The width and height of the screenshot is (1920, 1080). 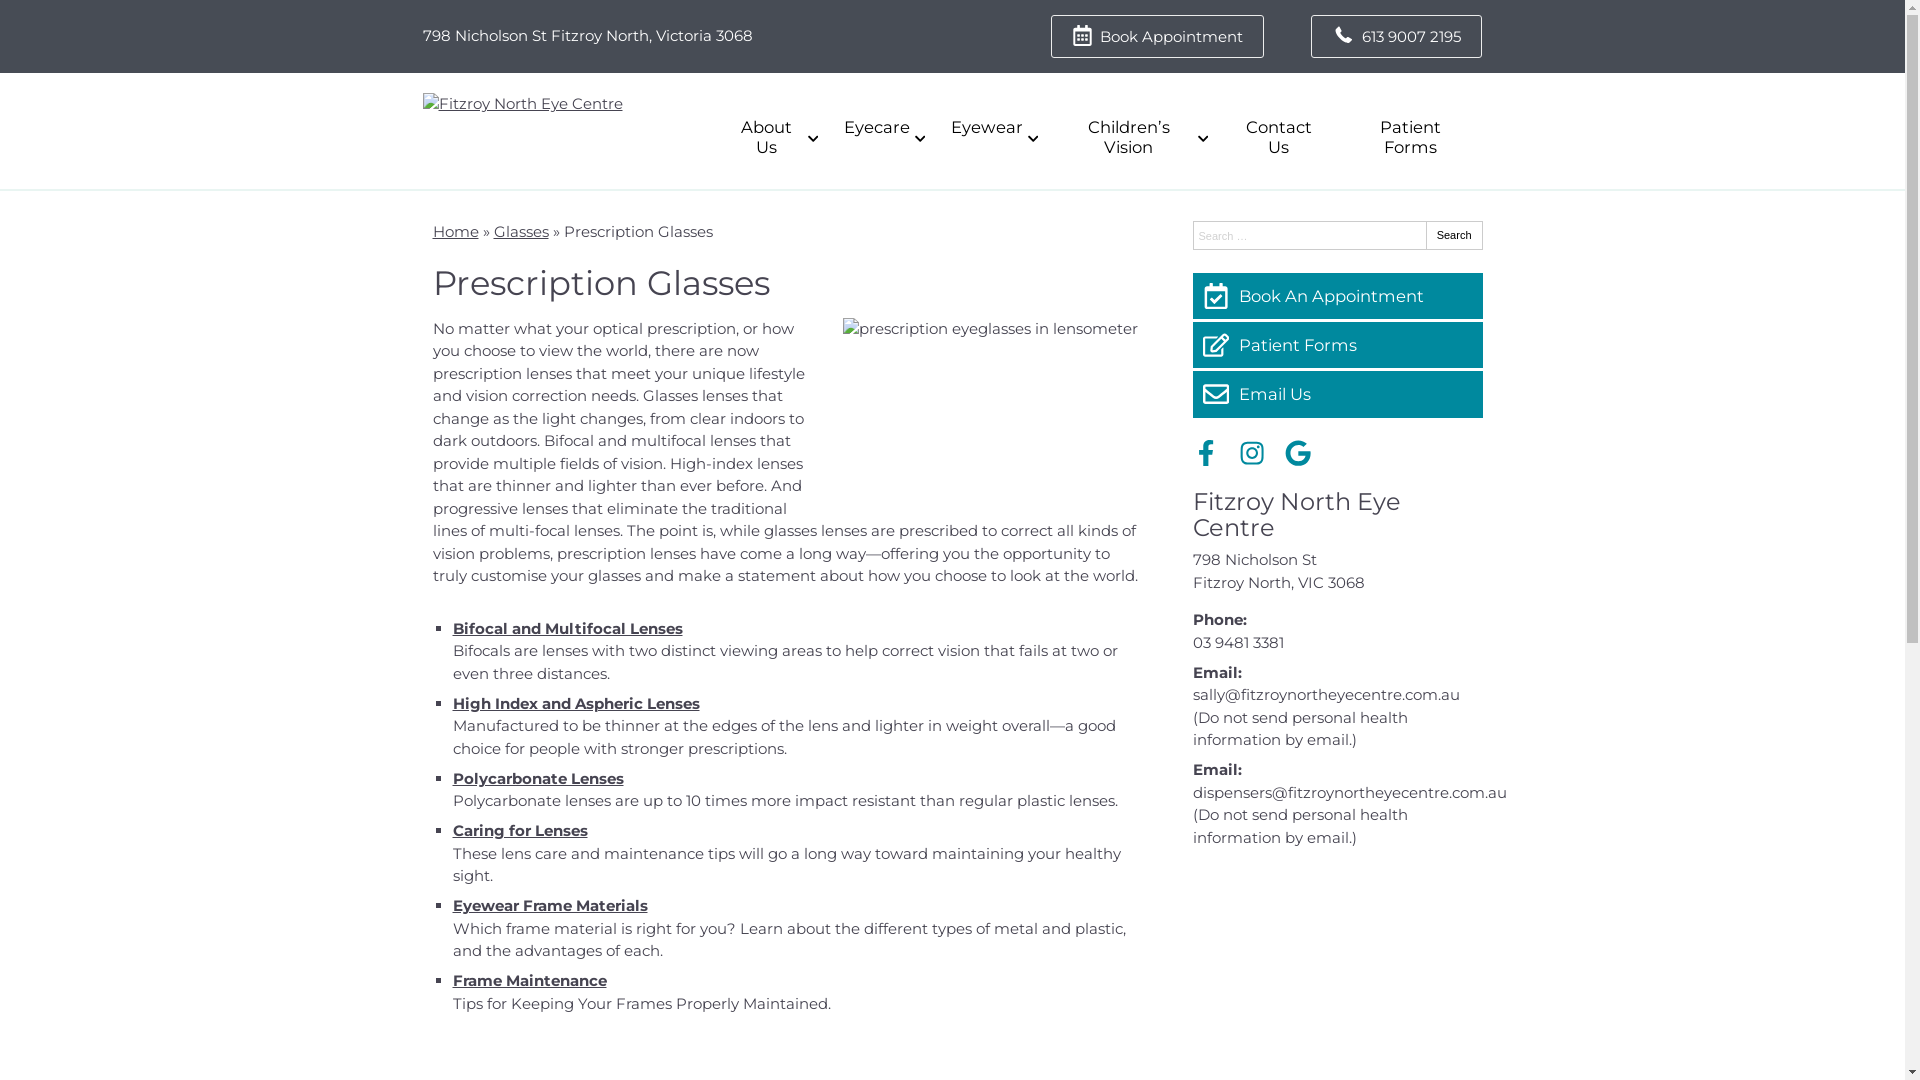 What do you see at coordinates (1238, 642) in the screenshot?
I see `03 9481 3381` at bounding box center [1238, 642].